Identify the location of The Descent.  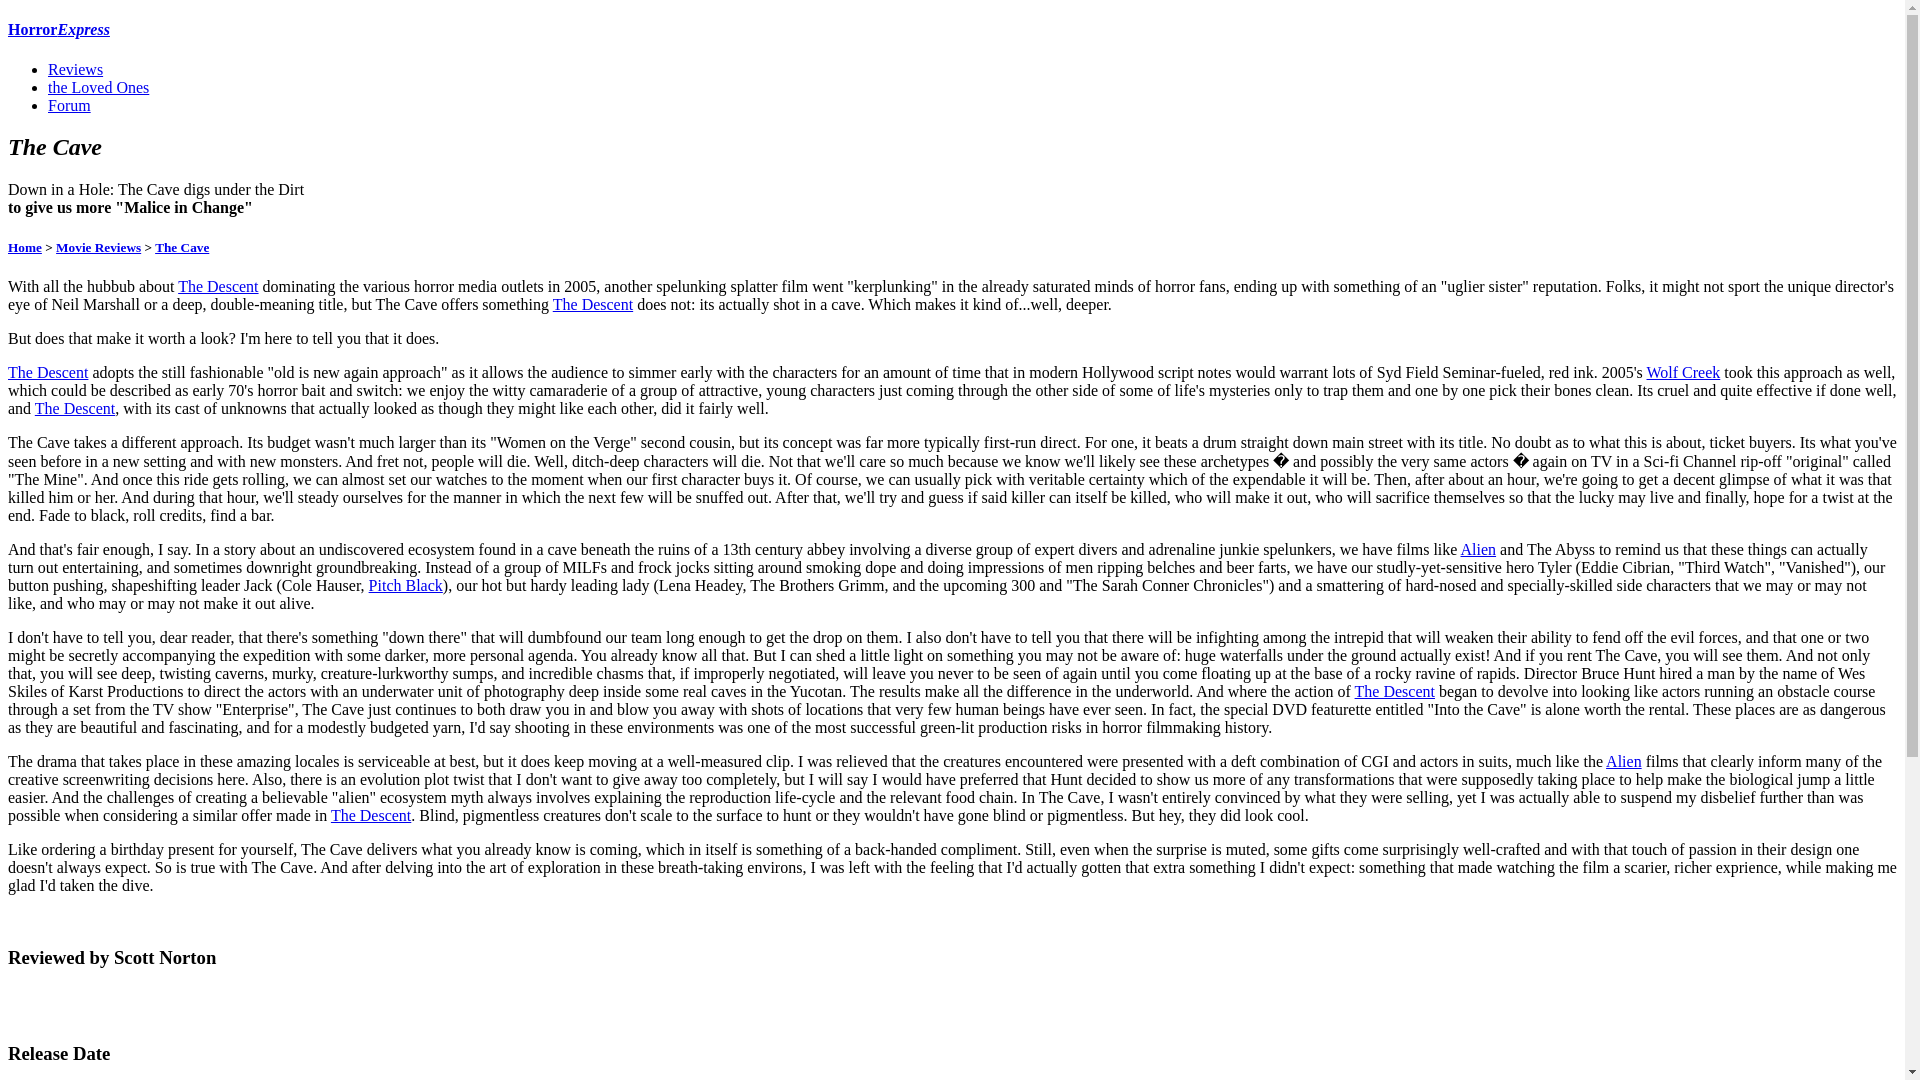
(1394, 690).